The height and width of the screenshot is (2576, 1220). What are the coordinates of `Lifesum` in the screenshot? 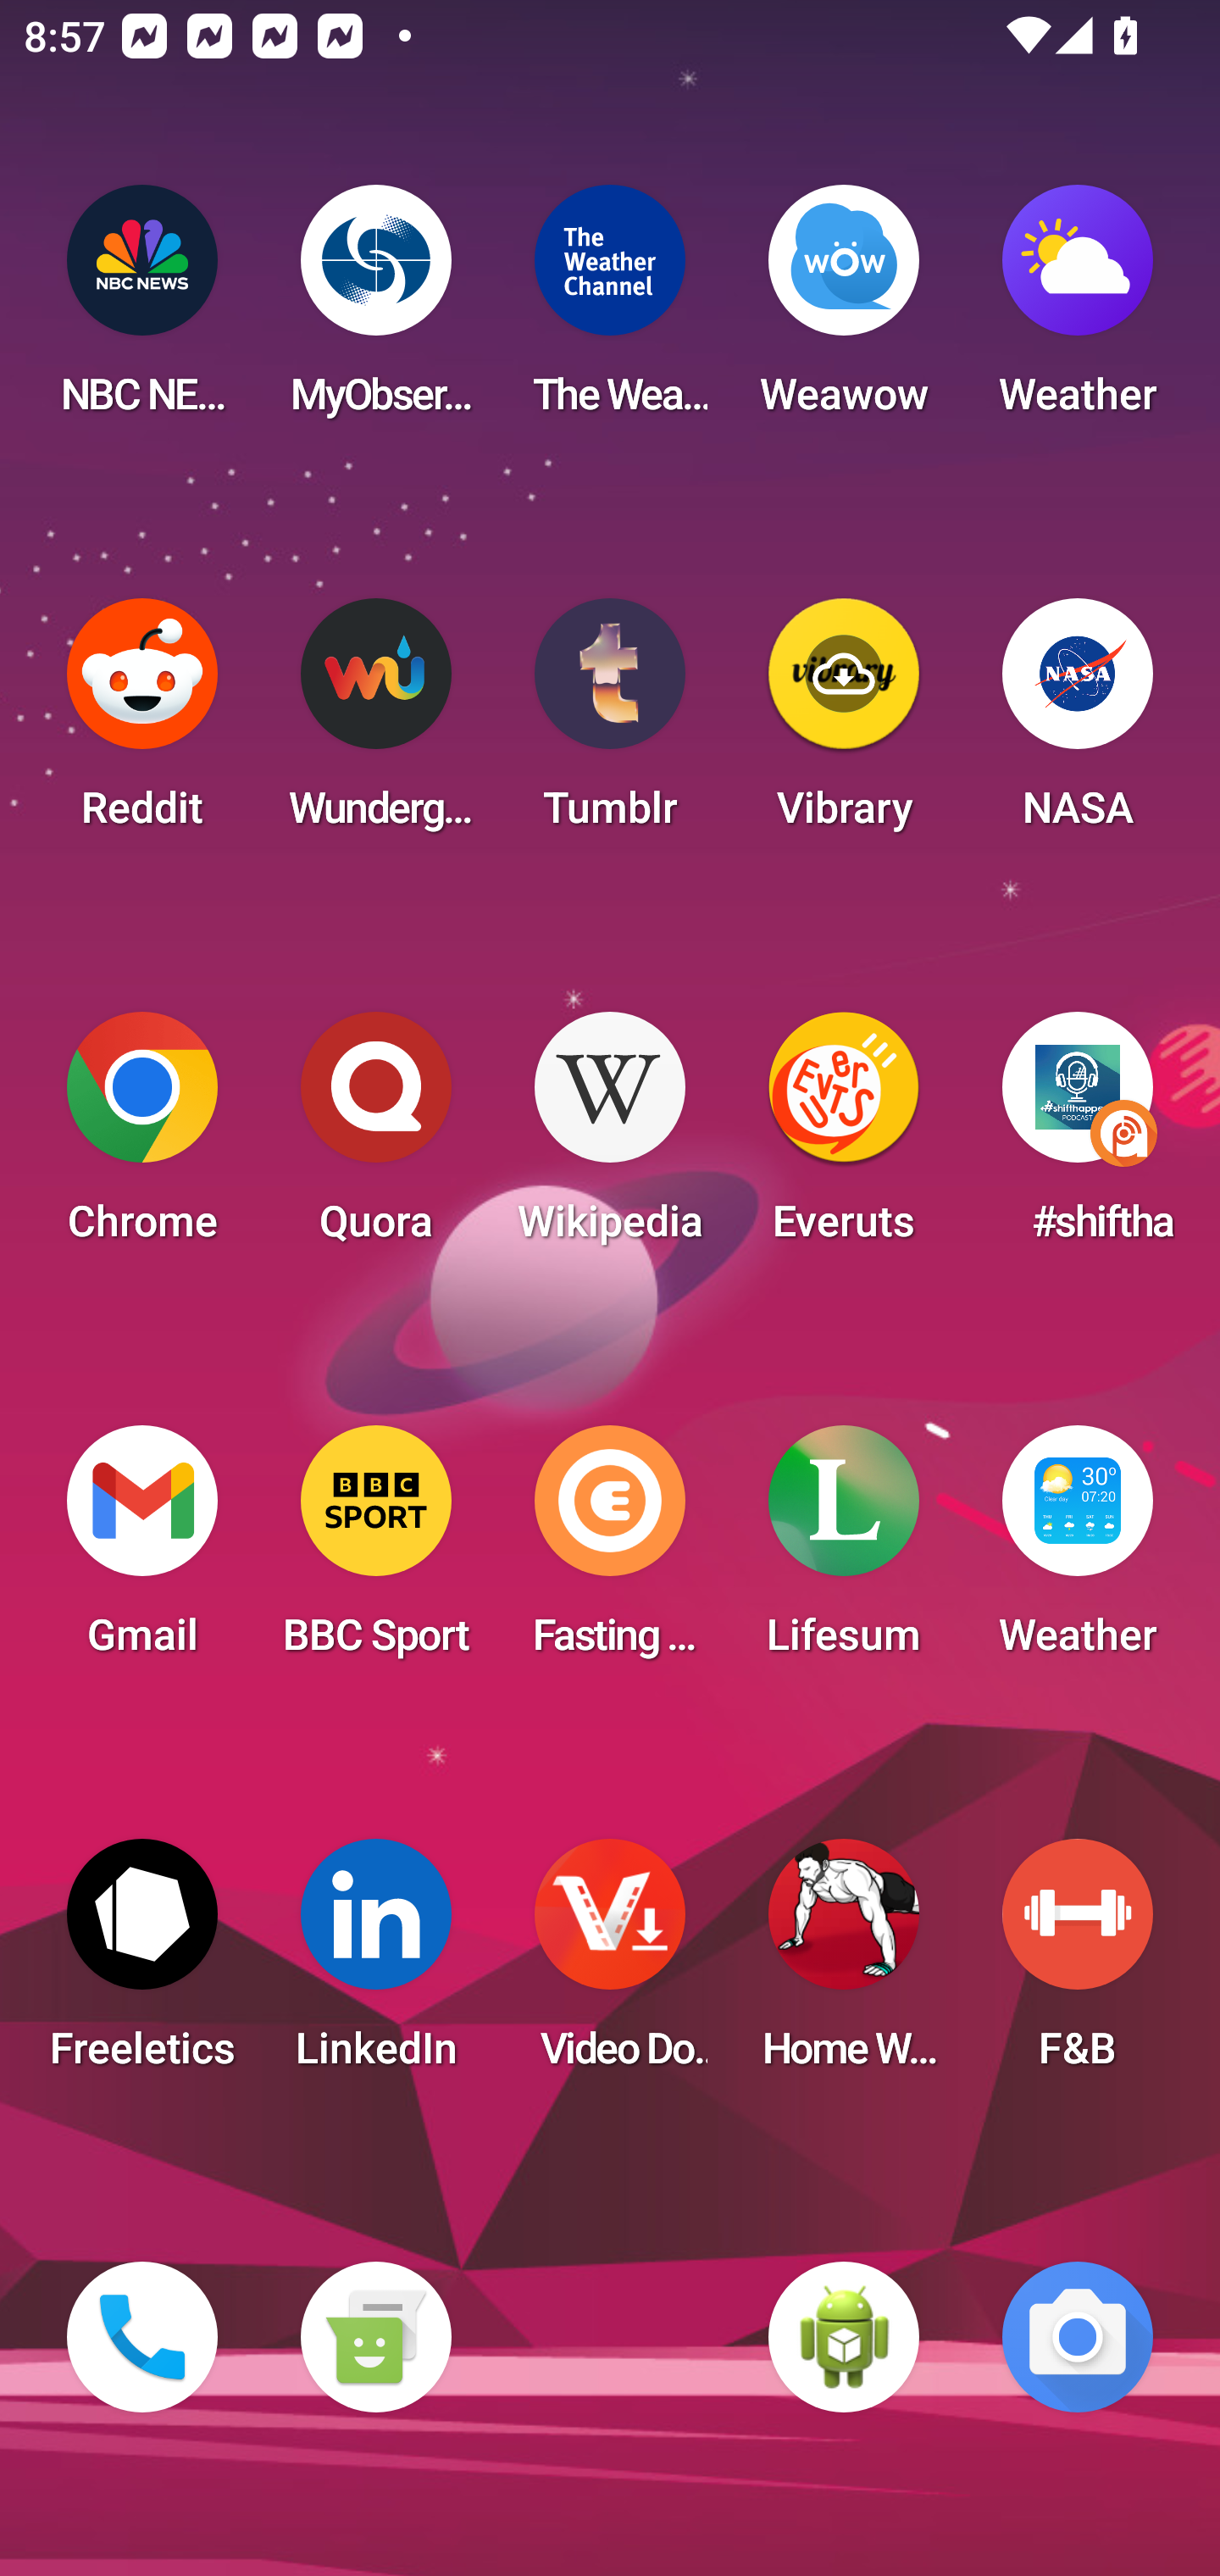 It's located at (844, 1551).